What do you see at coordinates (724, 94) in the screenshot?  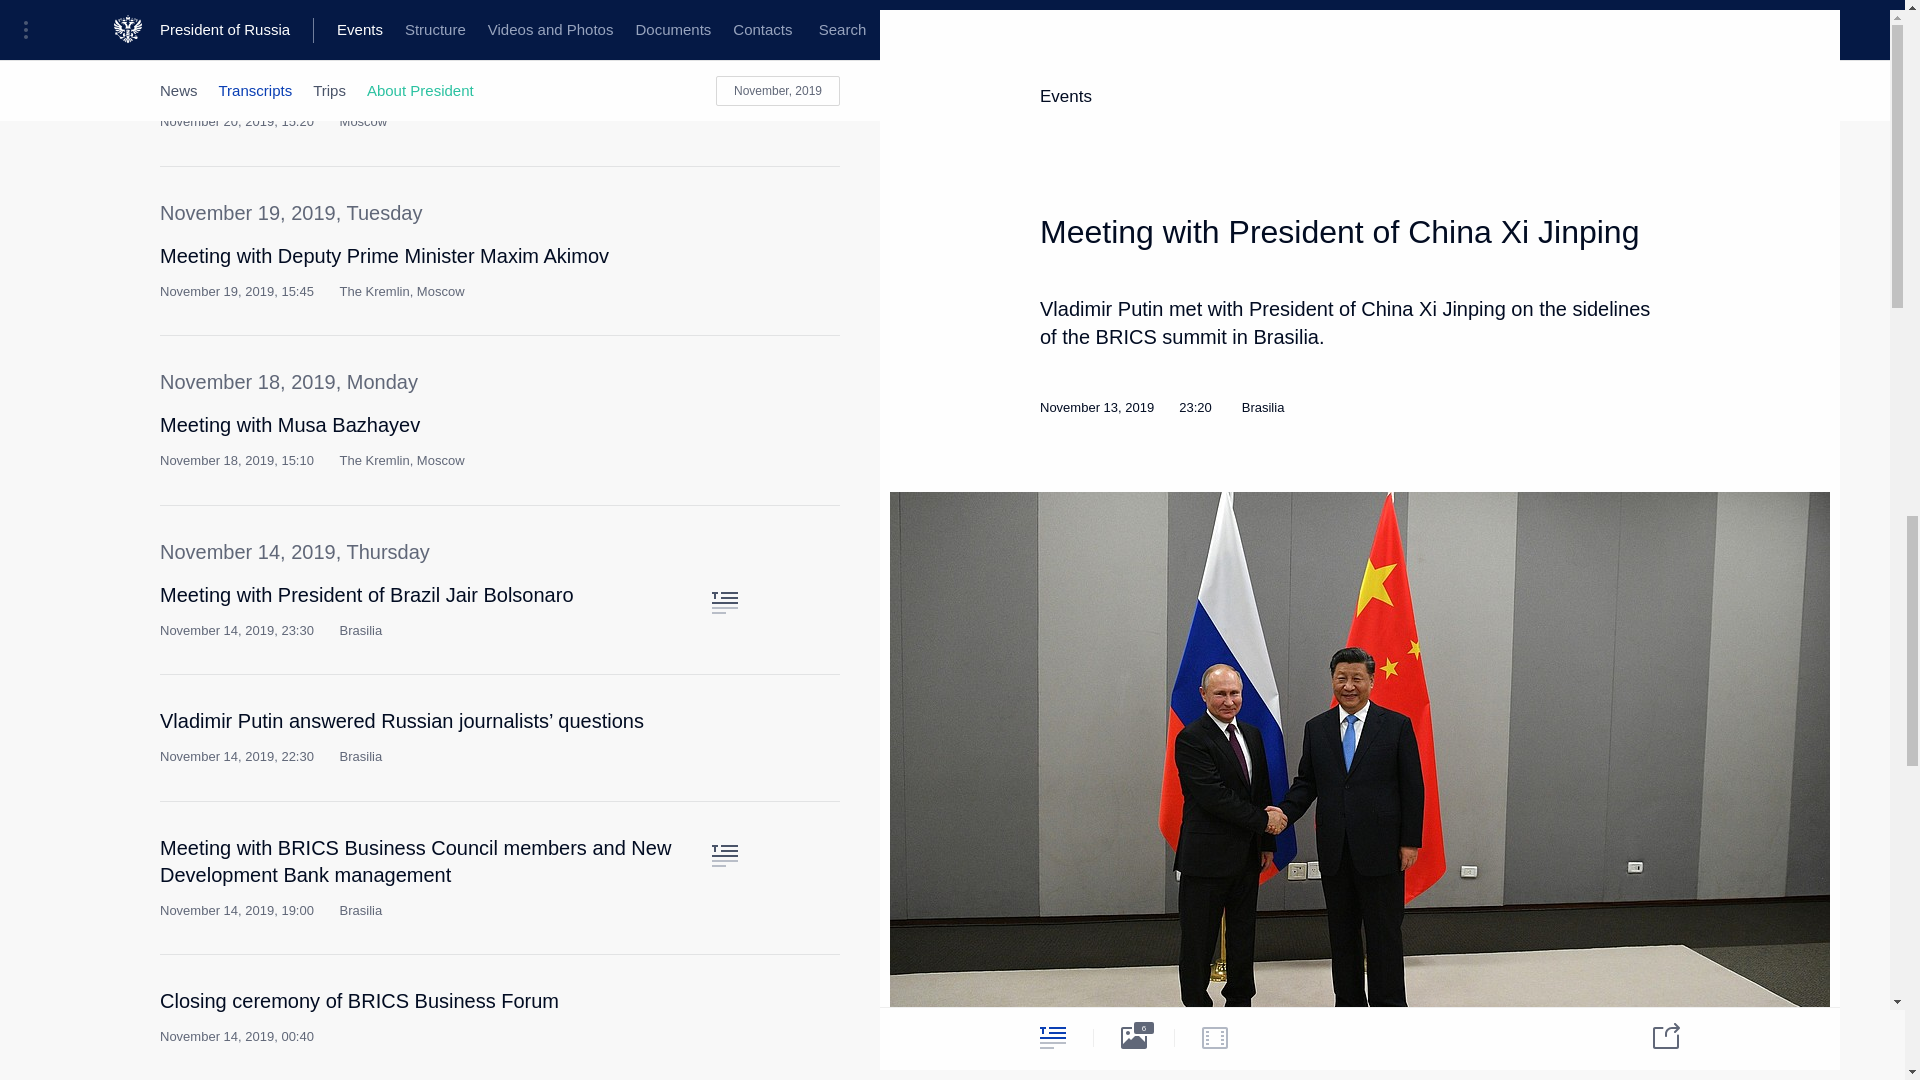 I see `Text of the article` at bounding box center [724, 94].